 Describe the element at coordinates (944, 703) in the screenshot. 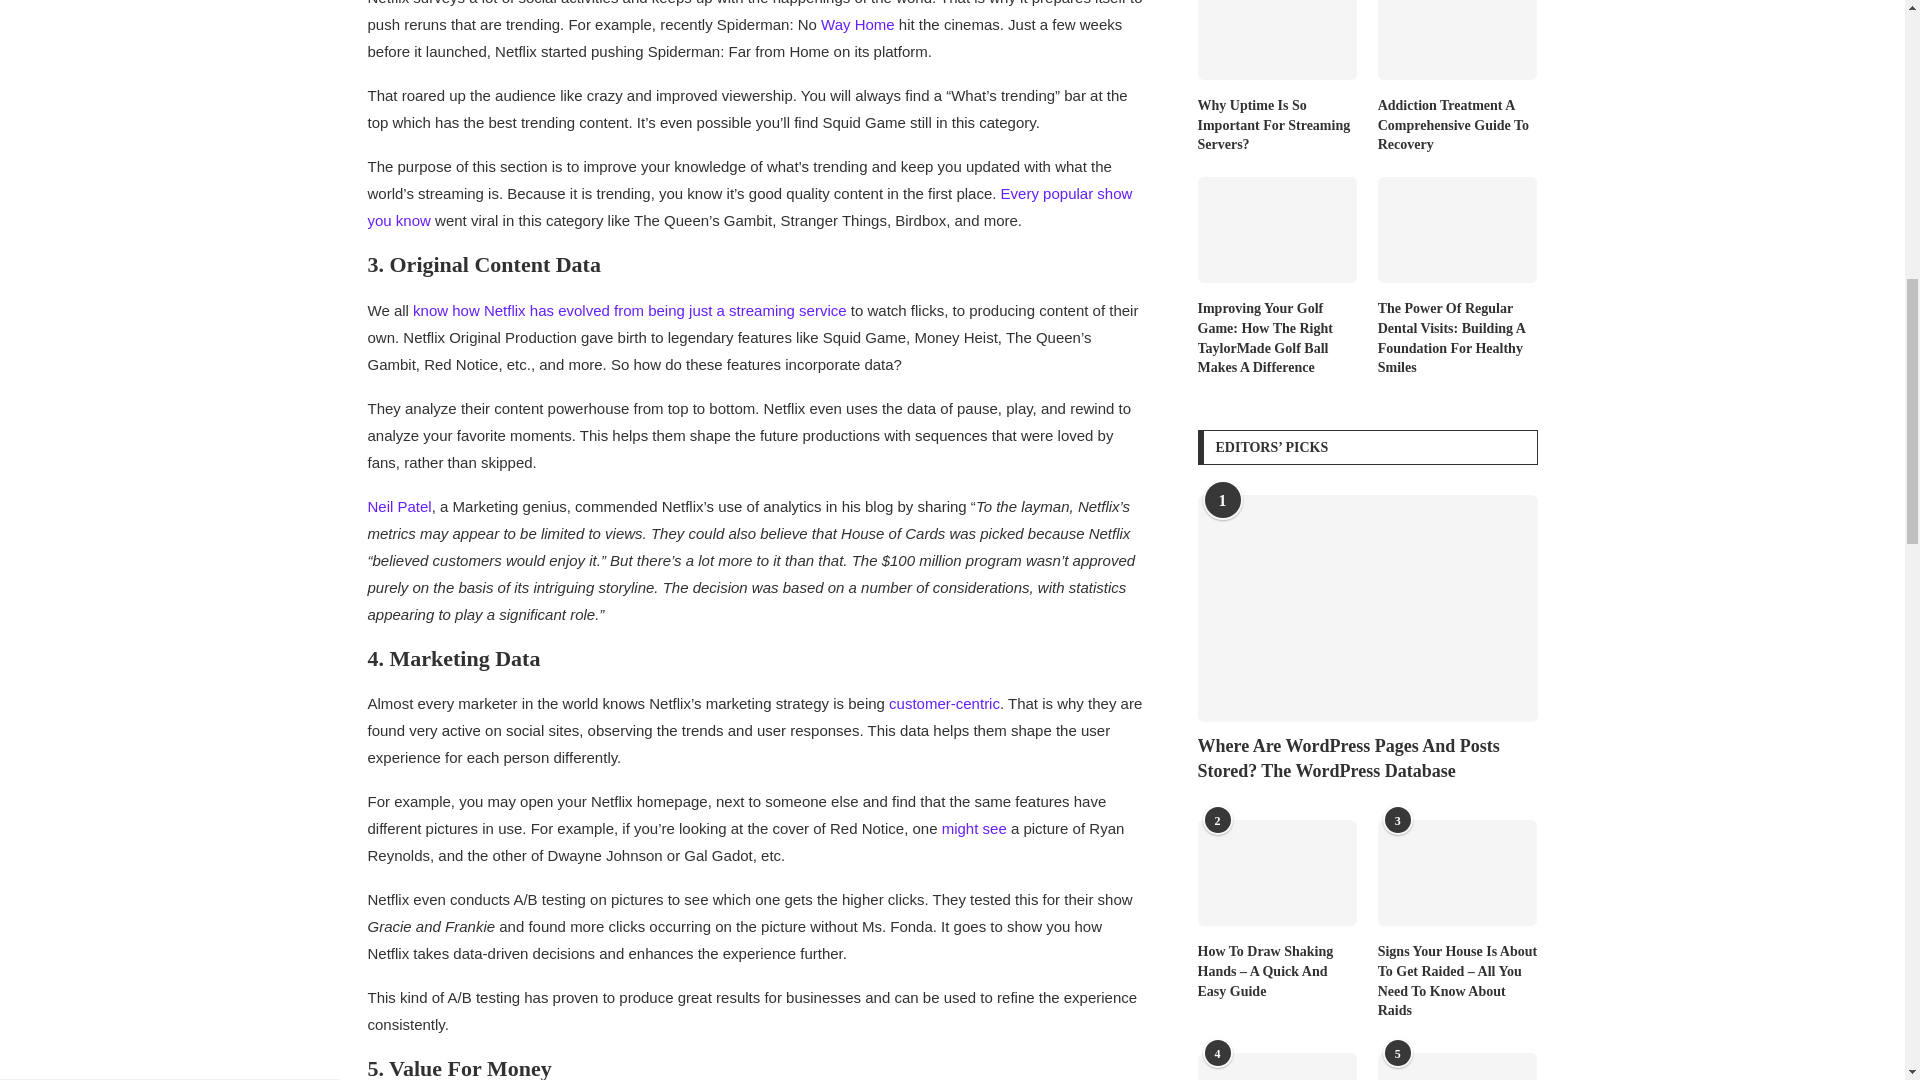

I see `customer-centric` at that location.